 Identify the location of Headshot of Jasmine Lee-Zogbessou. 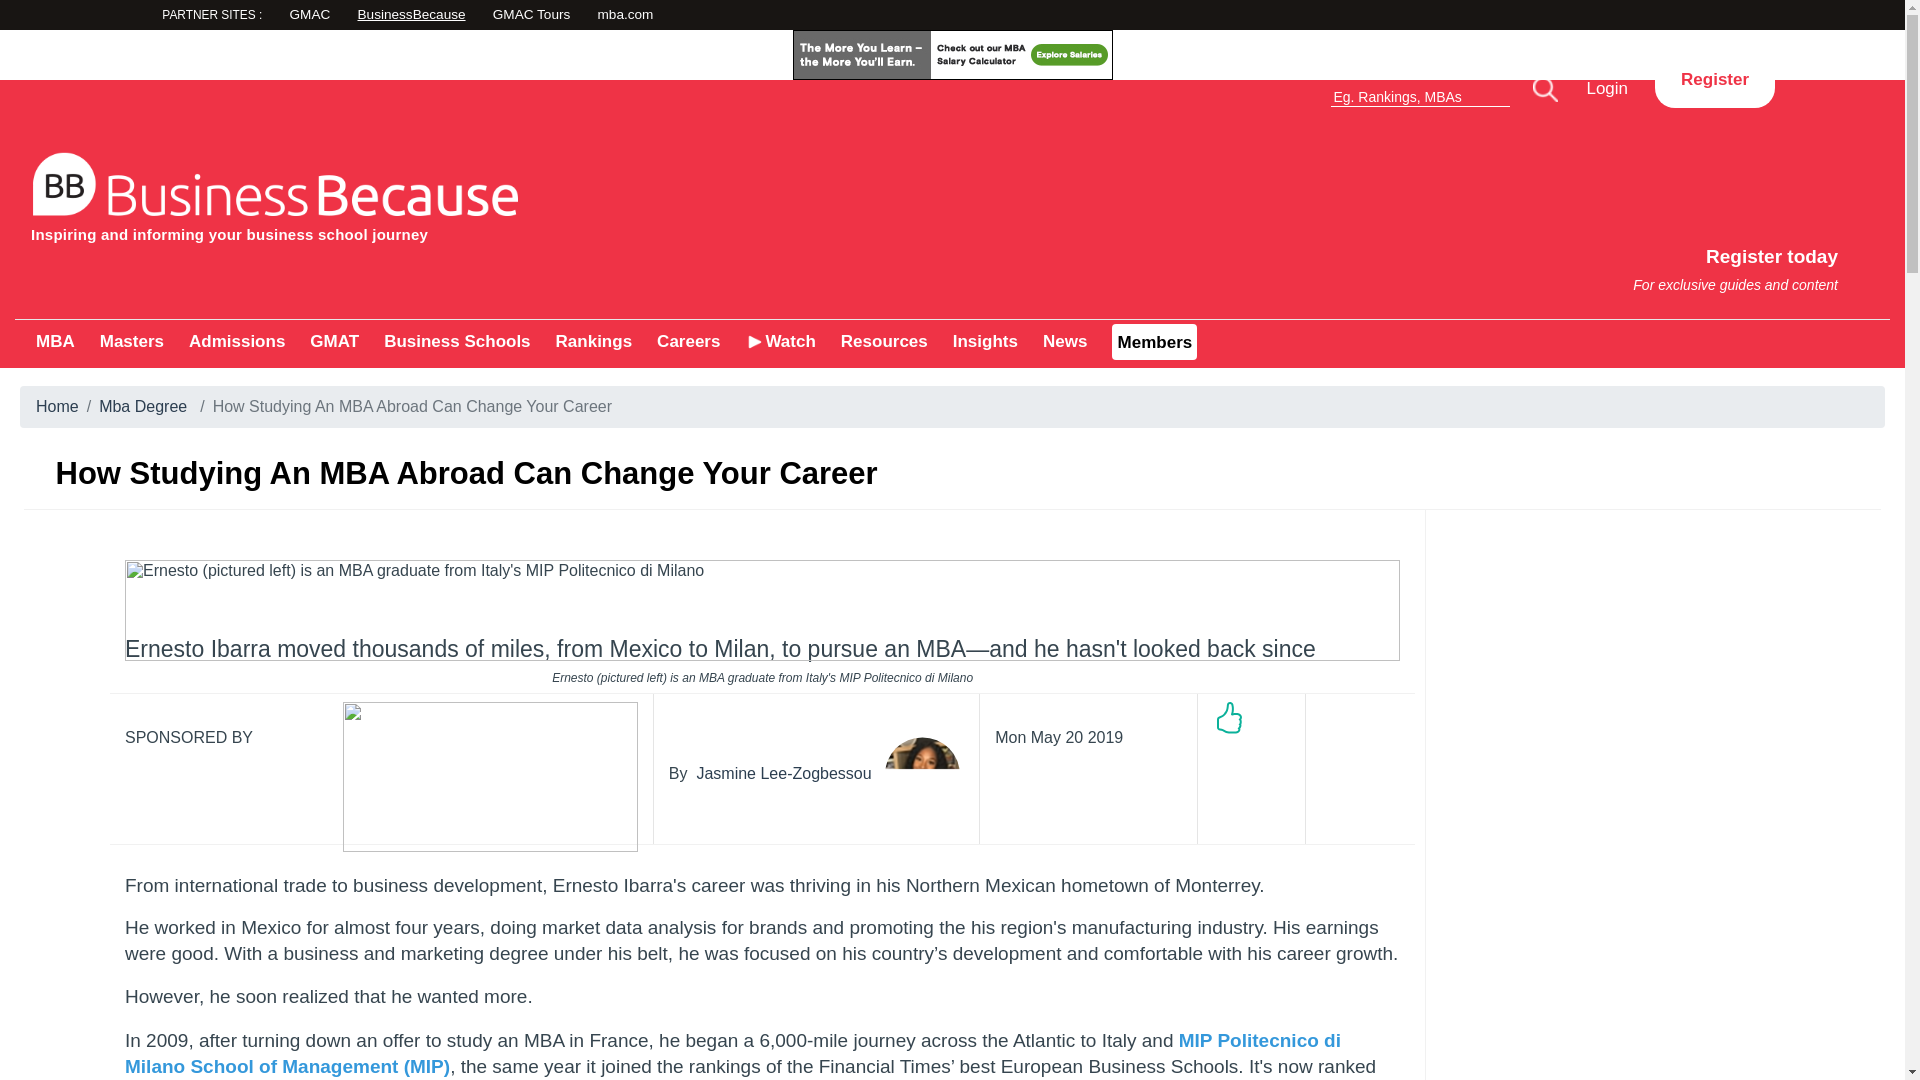
(922, 774).